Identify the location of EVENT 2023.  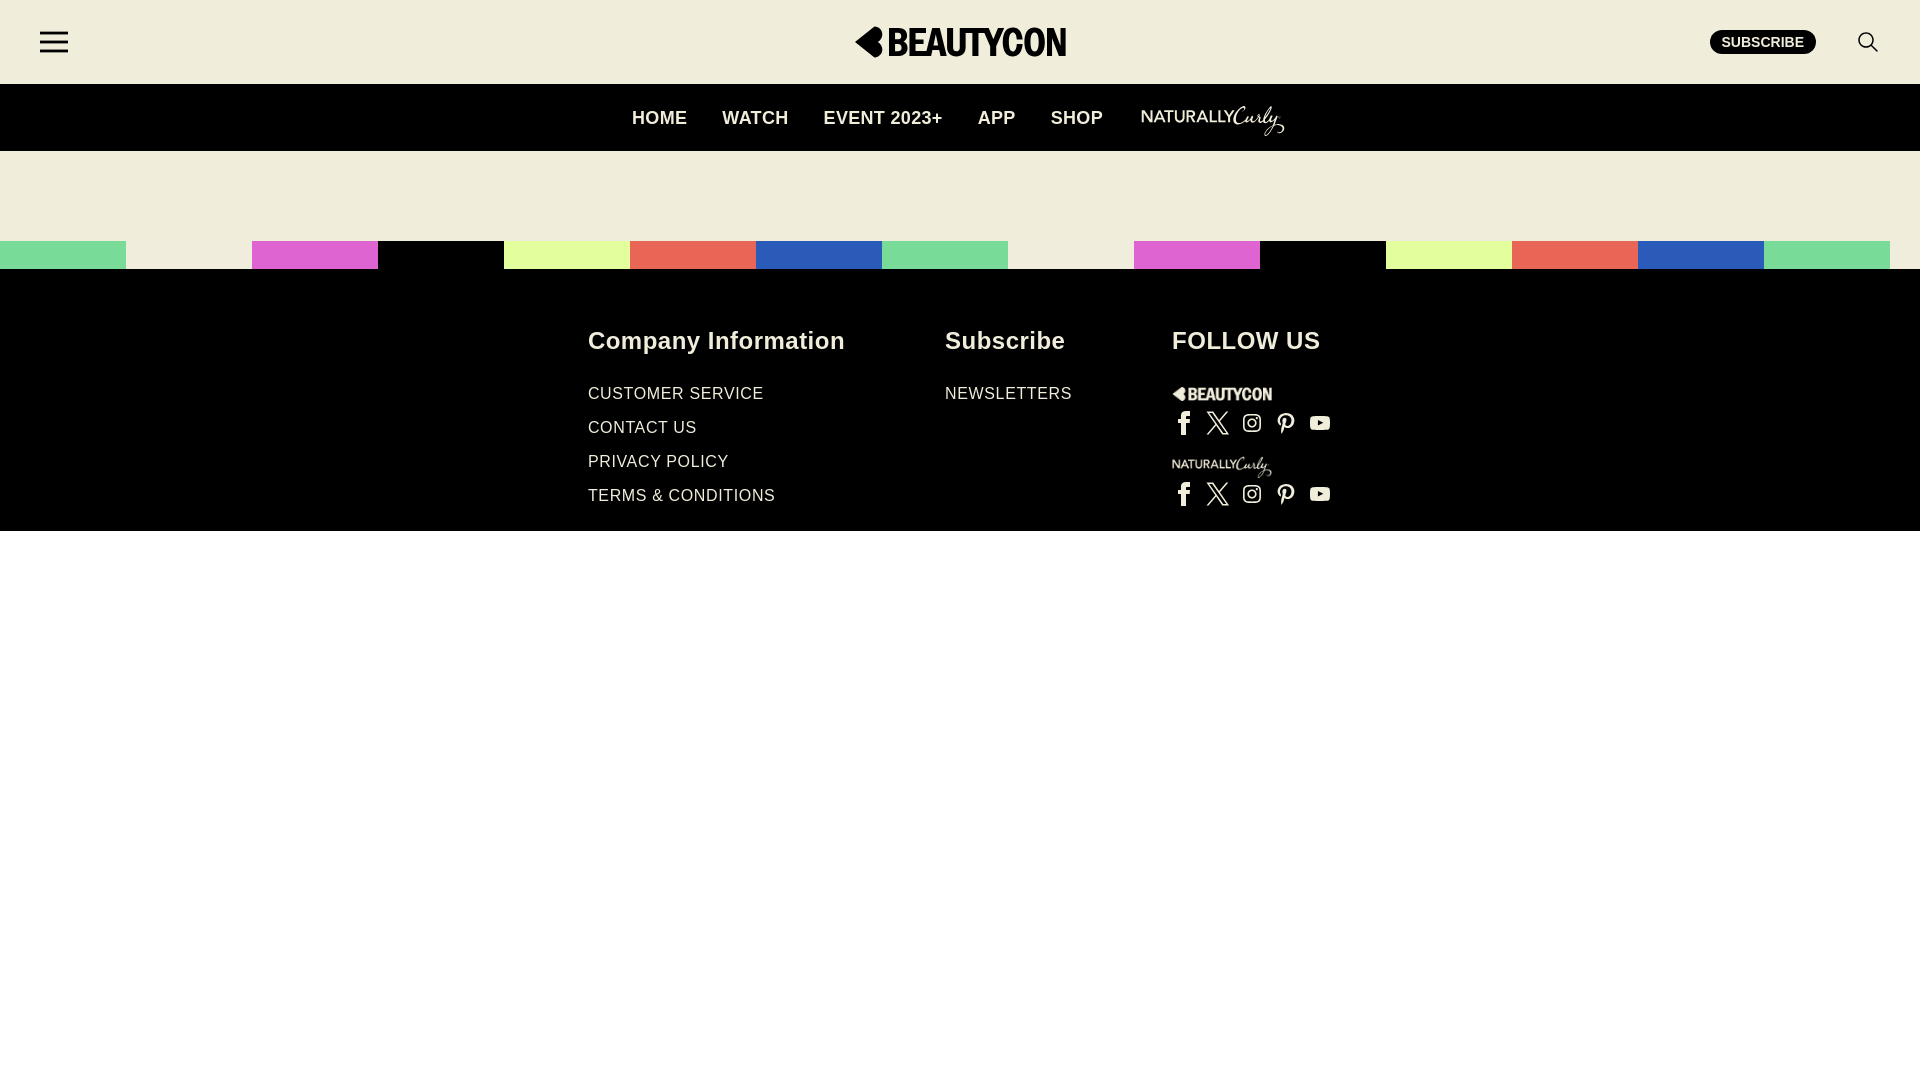
(882, 117).